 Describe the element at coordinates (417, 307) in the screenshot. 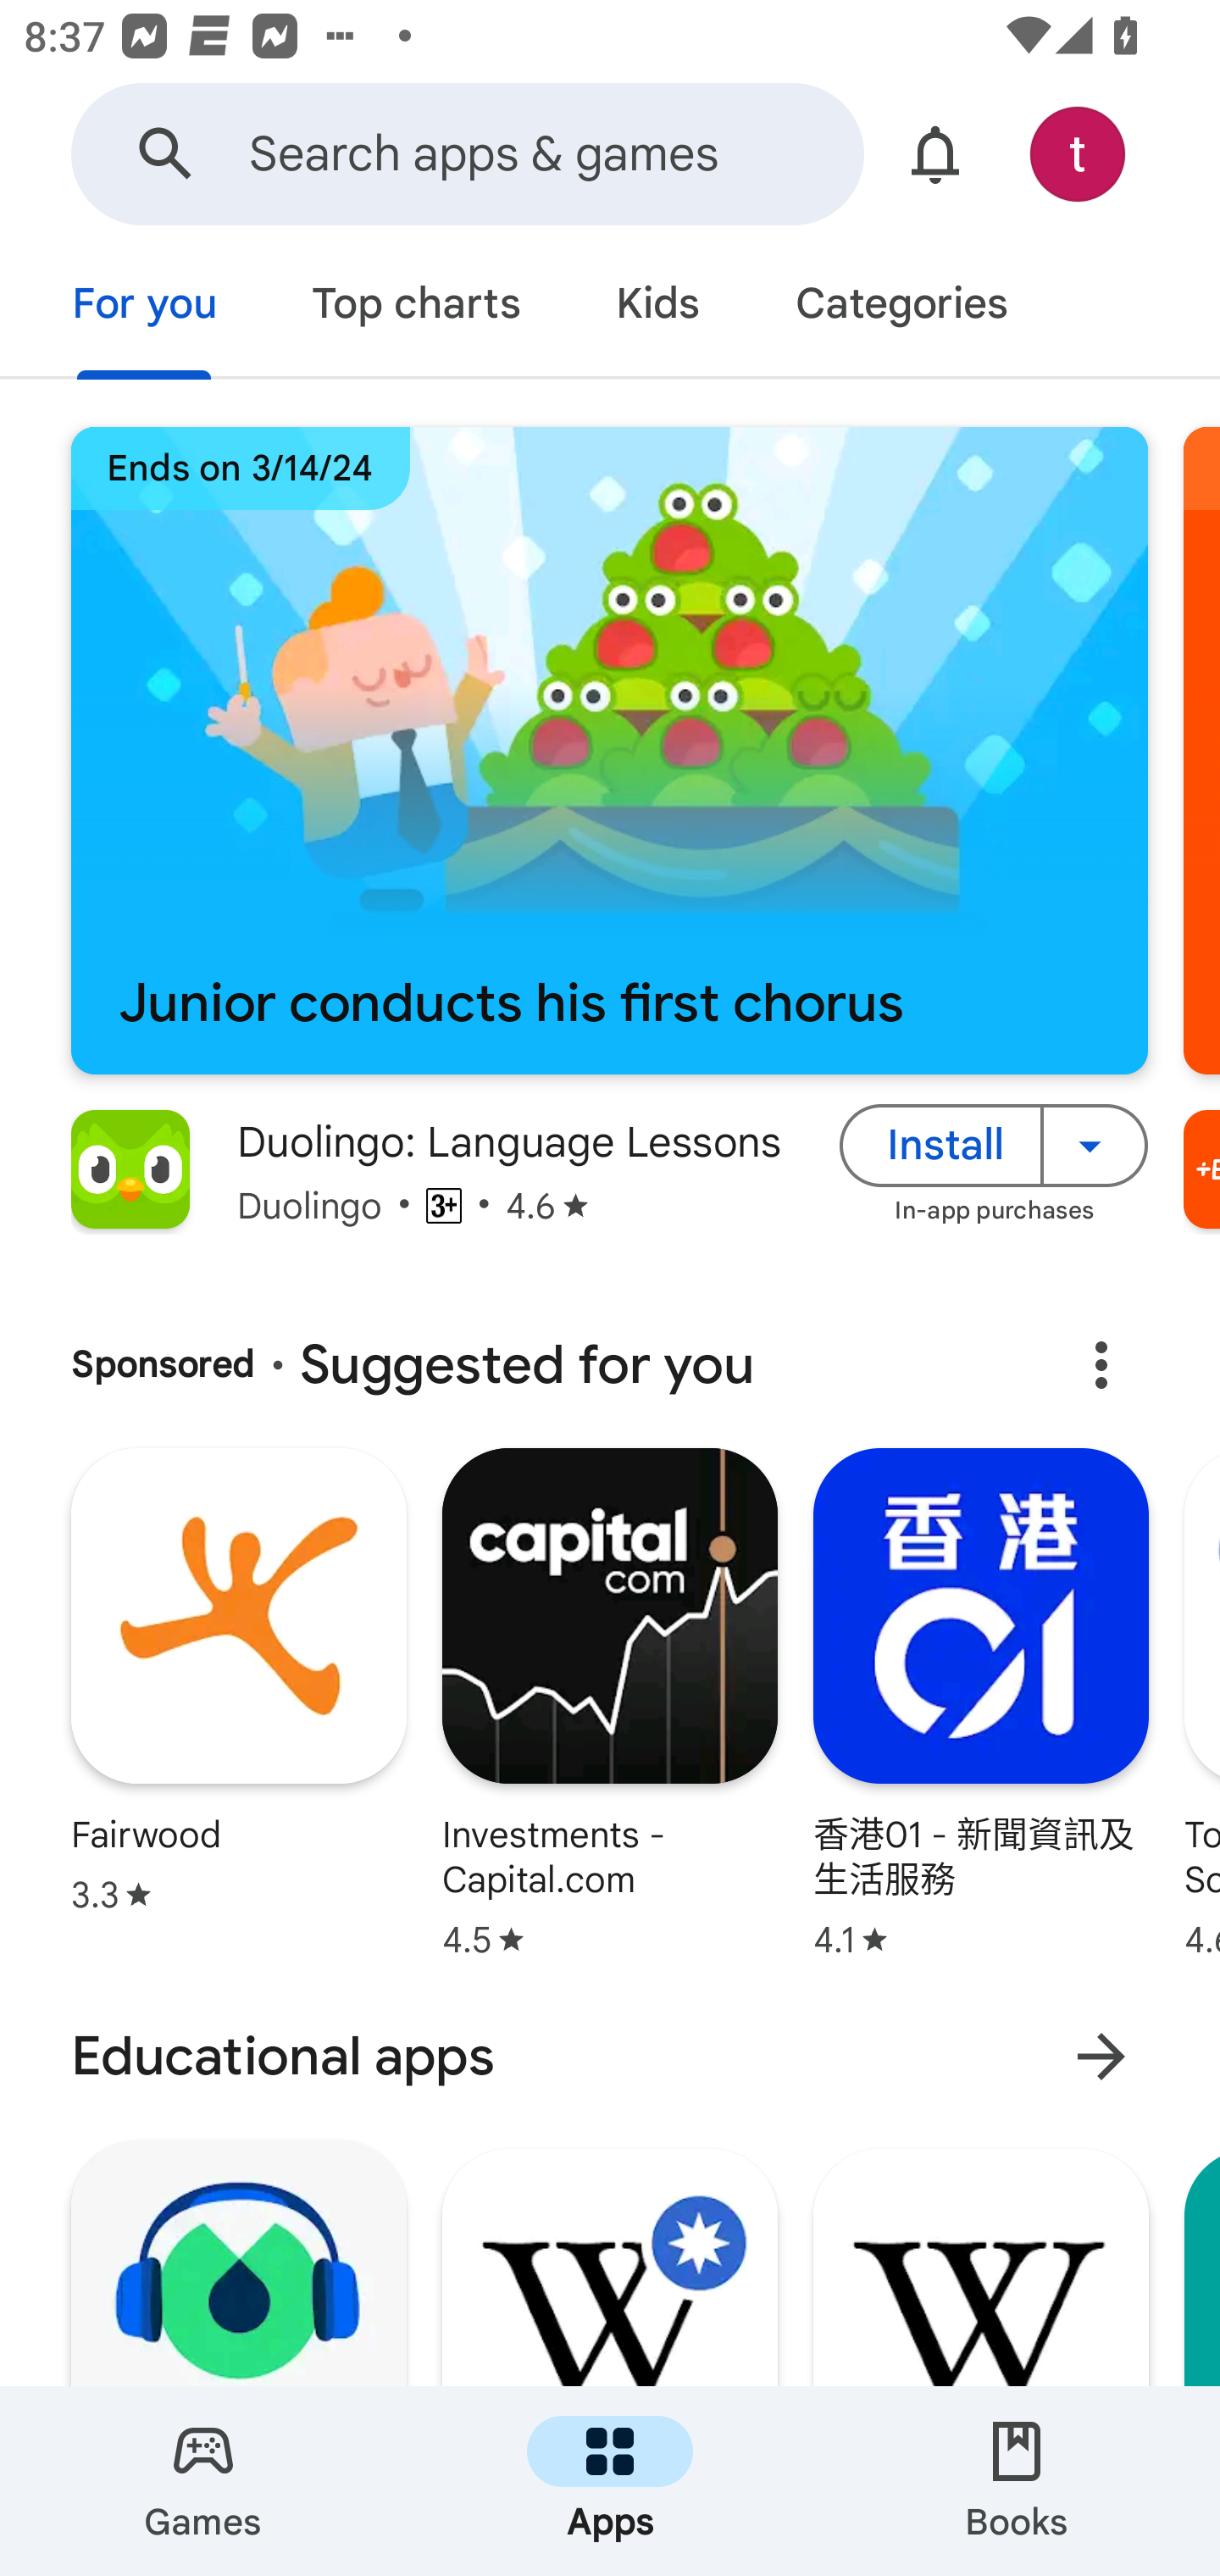

I see `Top charts` at that location.